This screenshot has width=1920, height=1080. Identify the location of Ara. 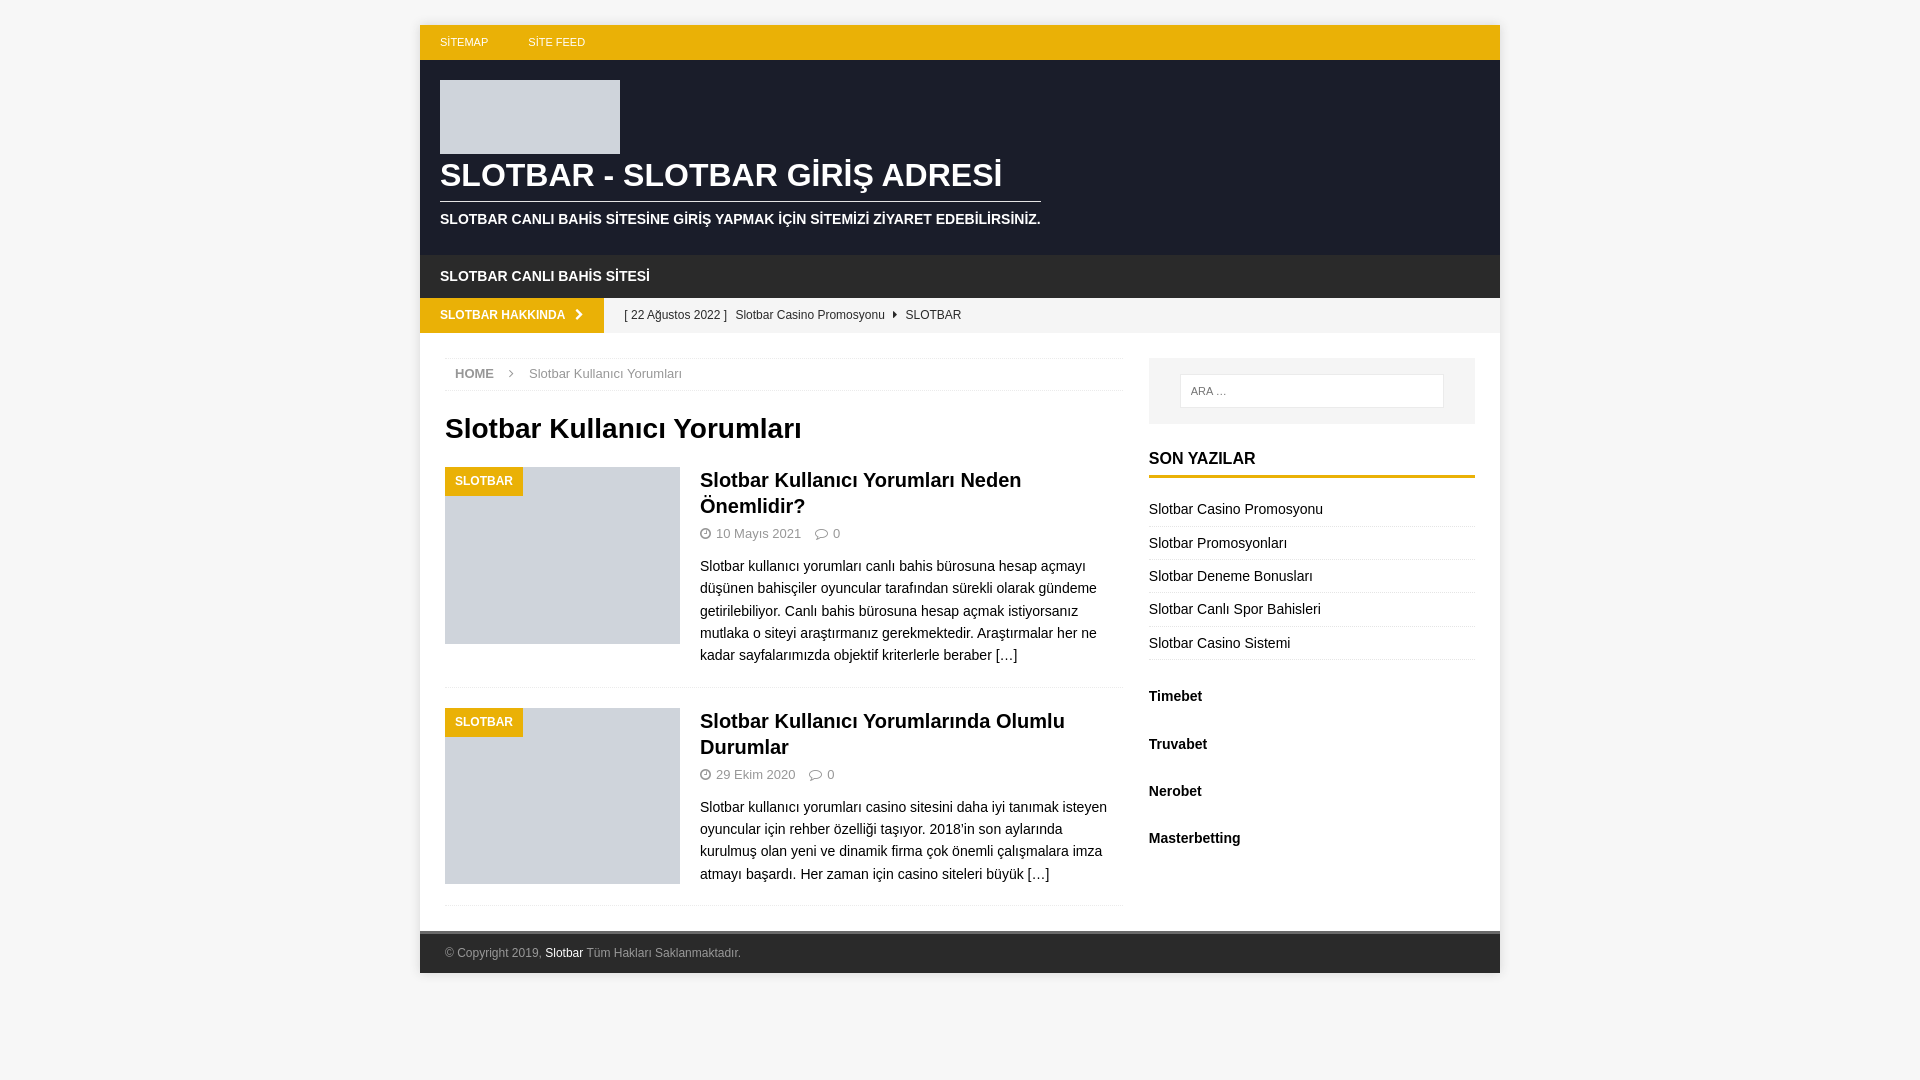
(75, 16).